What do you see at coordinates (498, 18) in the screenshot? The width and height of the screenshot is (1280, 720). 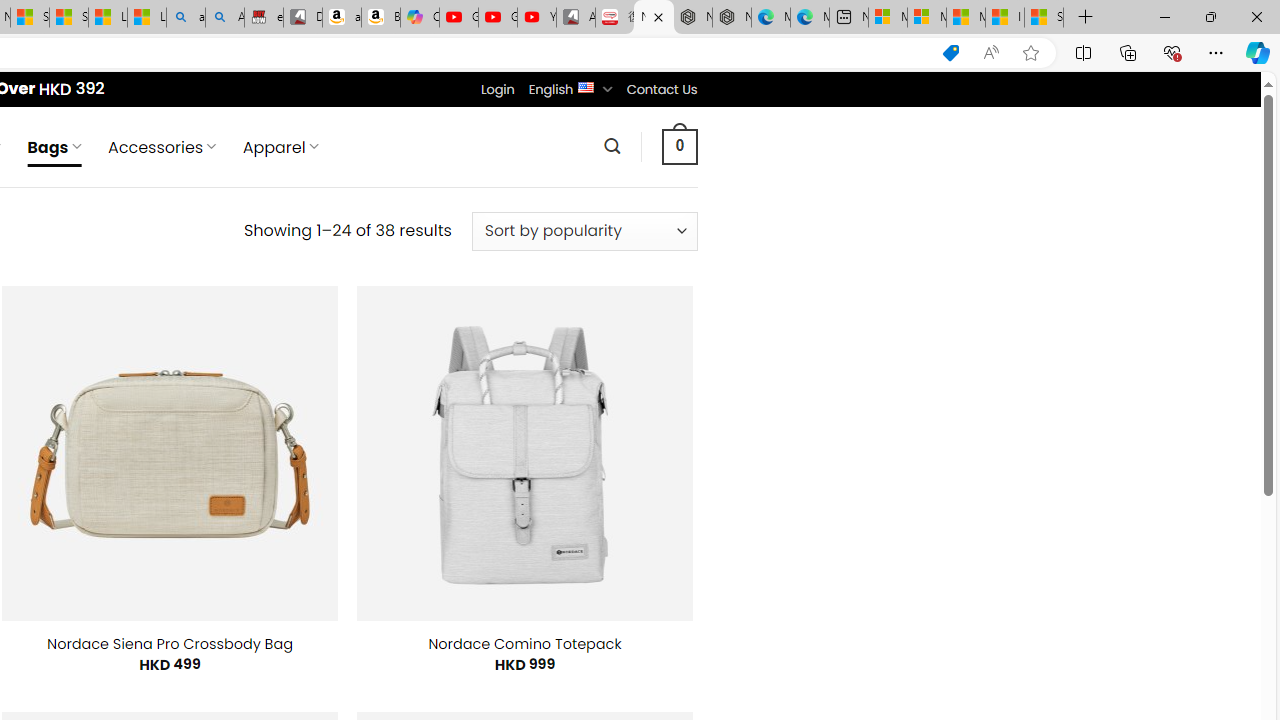 I see `Gloom - YouTube` at bounding box center [498, 18].